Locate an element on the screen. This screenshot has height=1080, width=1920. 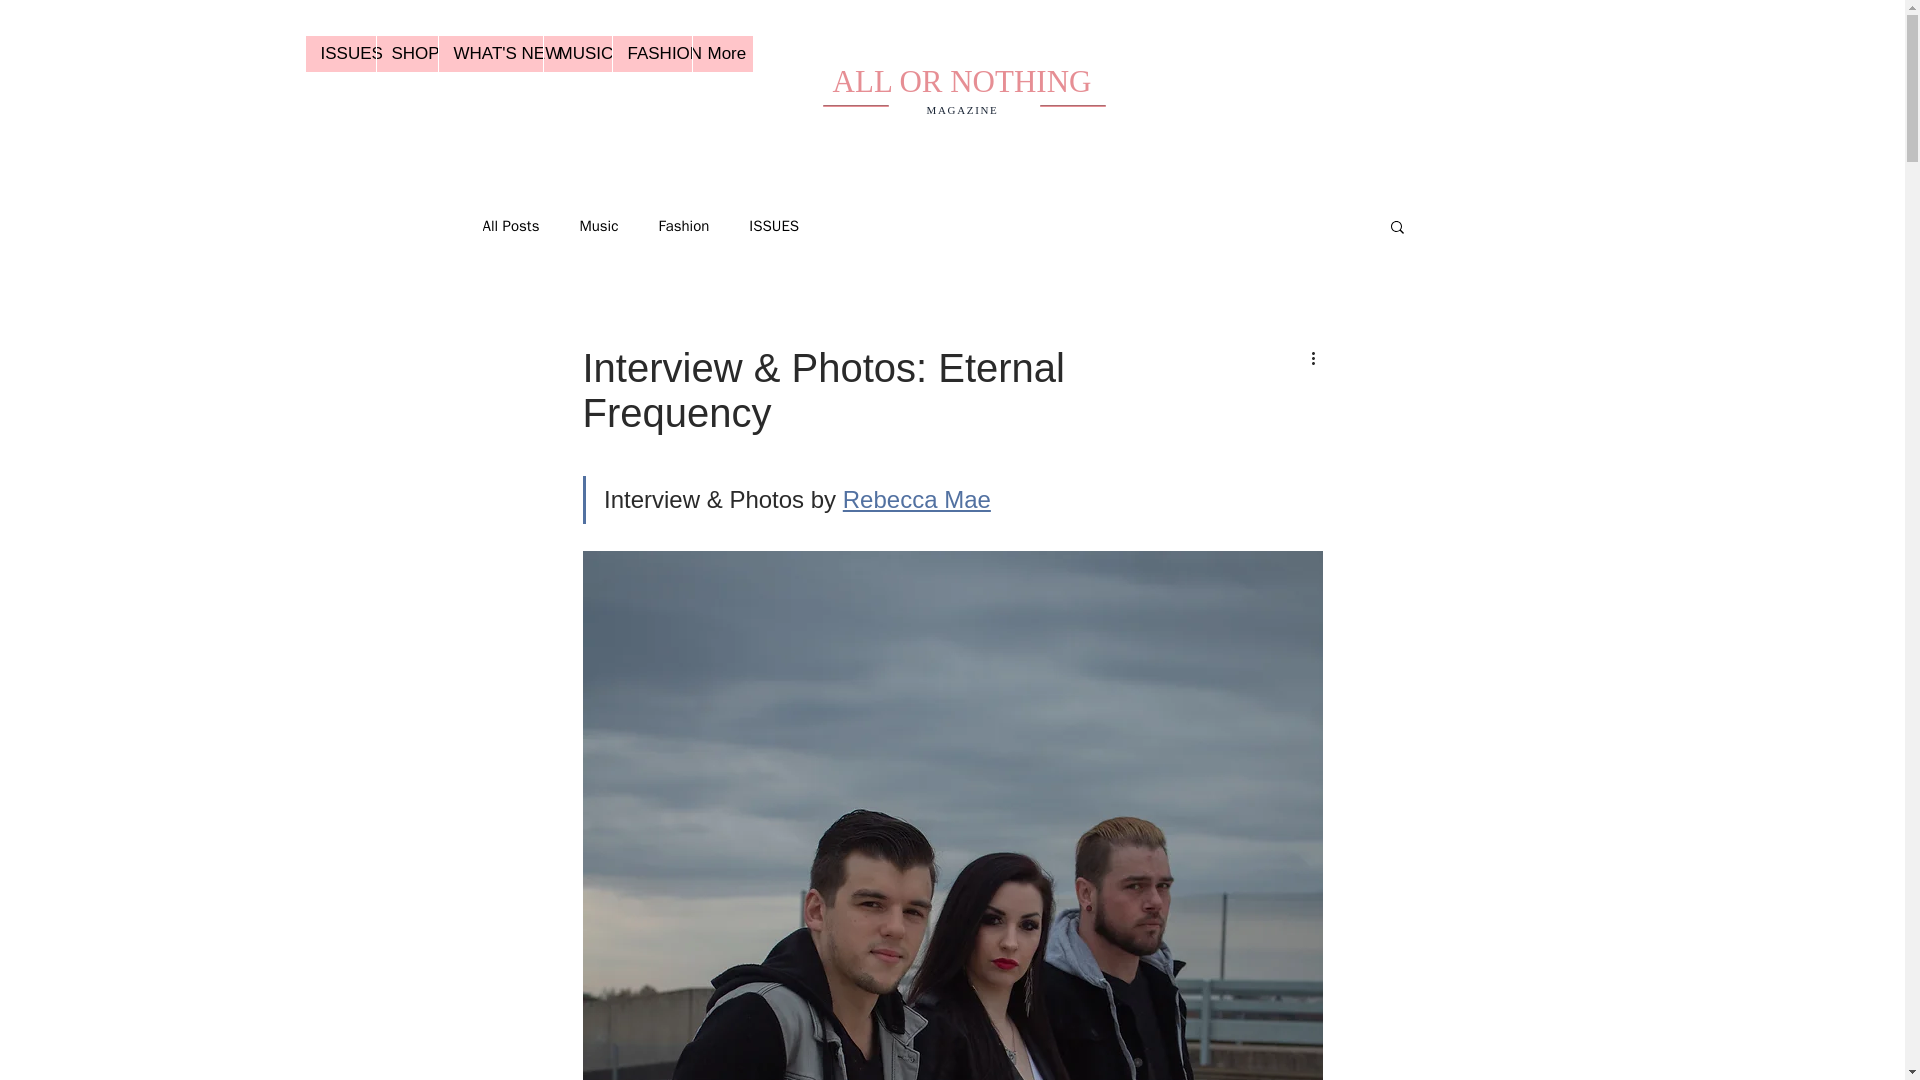
Music is located at coordinates (598, 226).